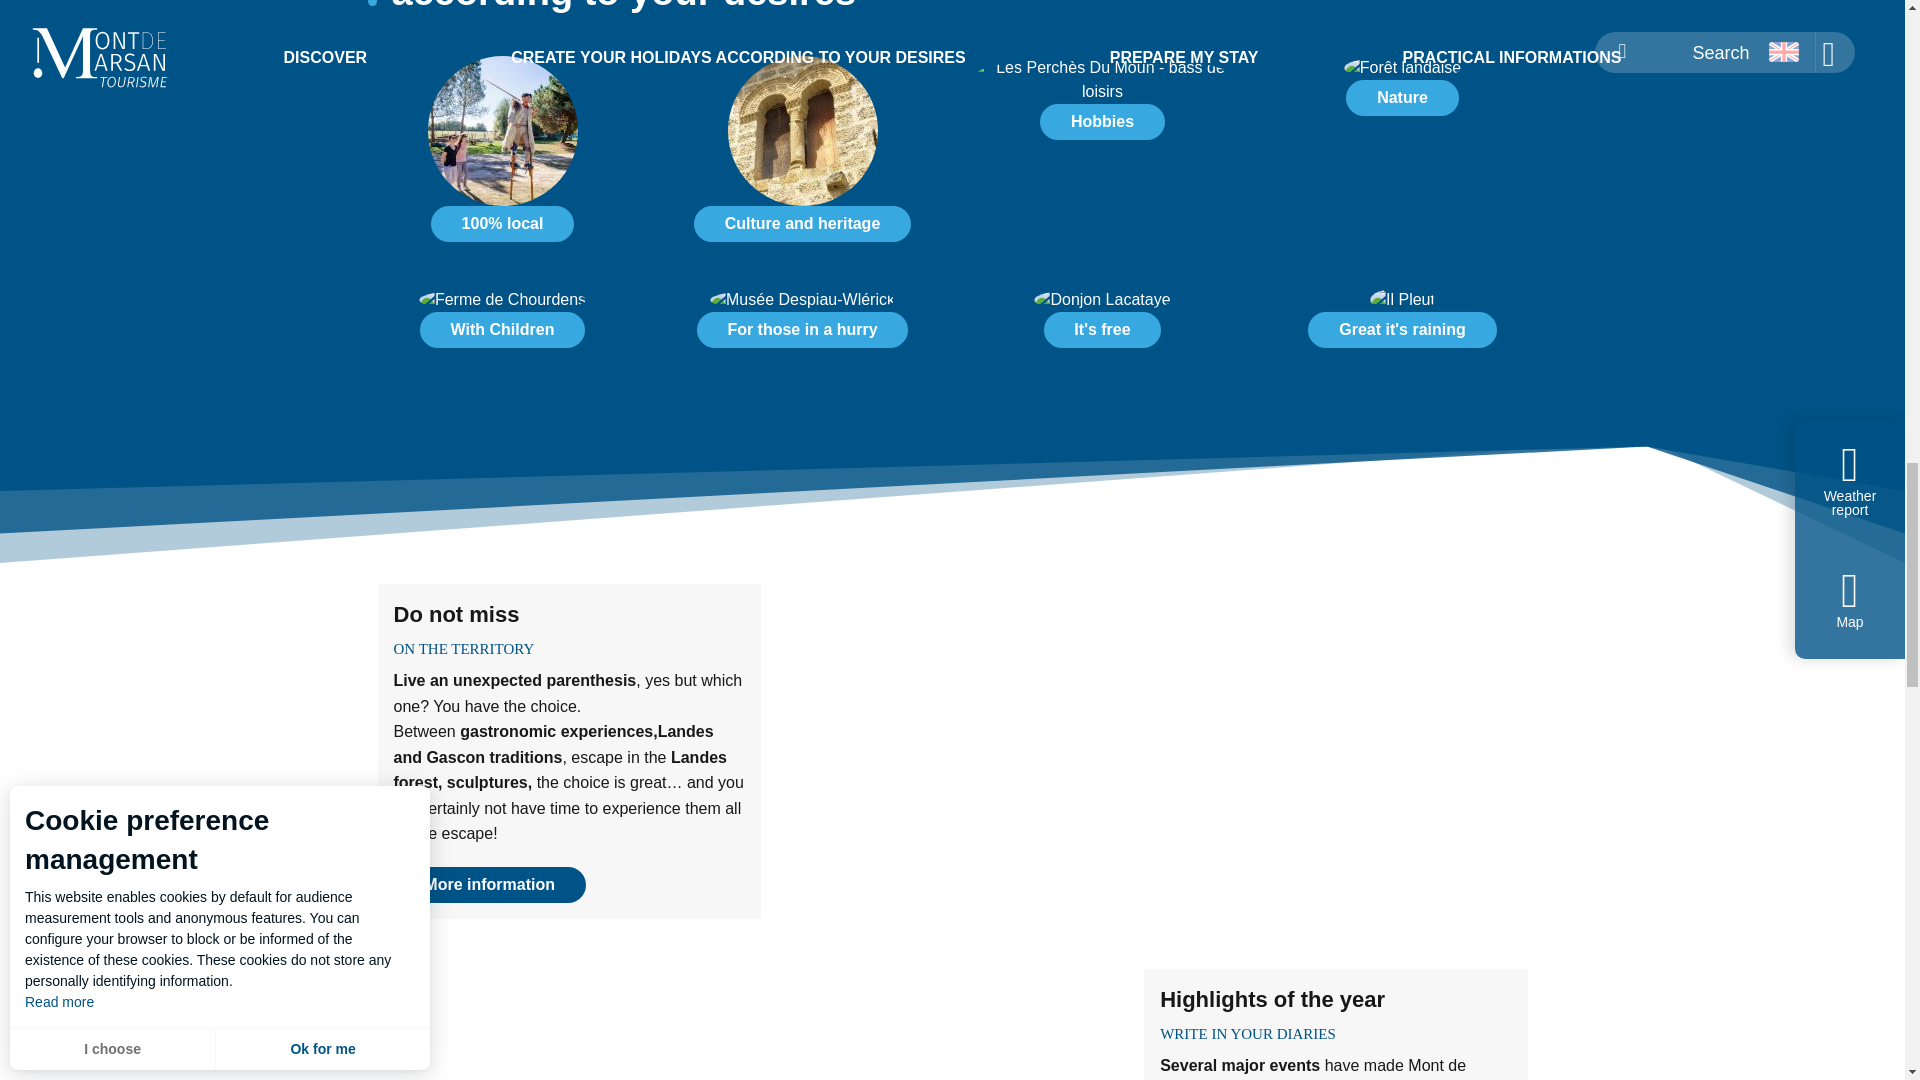 The image size is (1920, 1080). What do you see at coordinates (1102, 106) in the screenshot?
I see `Hobbies` at bounding box center [1102, 106].